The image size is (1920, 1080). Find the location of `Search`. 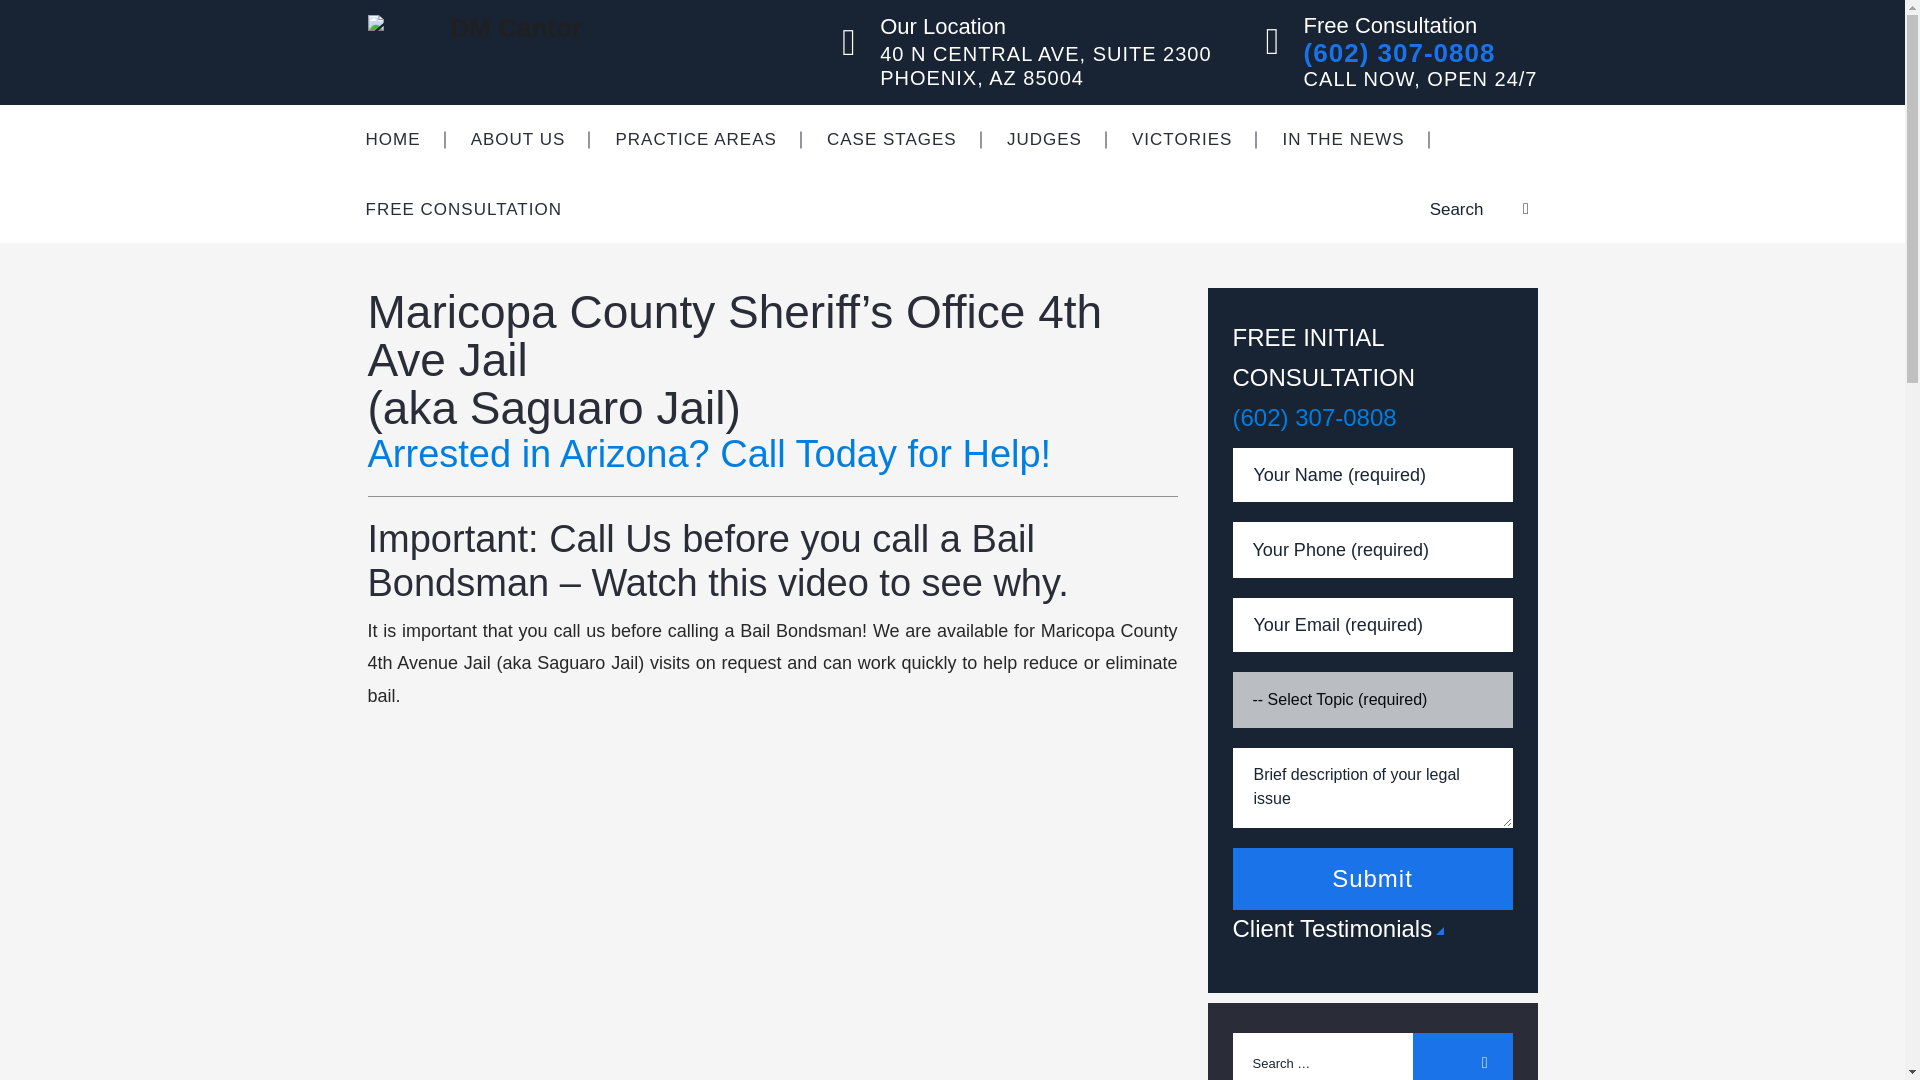

Search is located at coordinates (1462, 1056).